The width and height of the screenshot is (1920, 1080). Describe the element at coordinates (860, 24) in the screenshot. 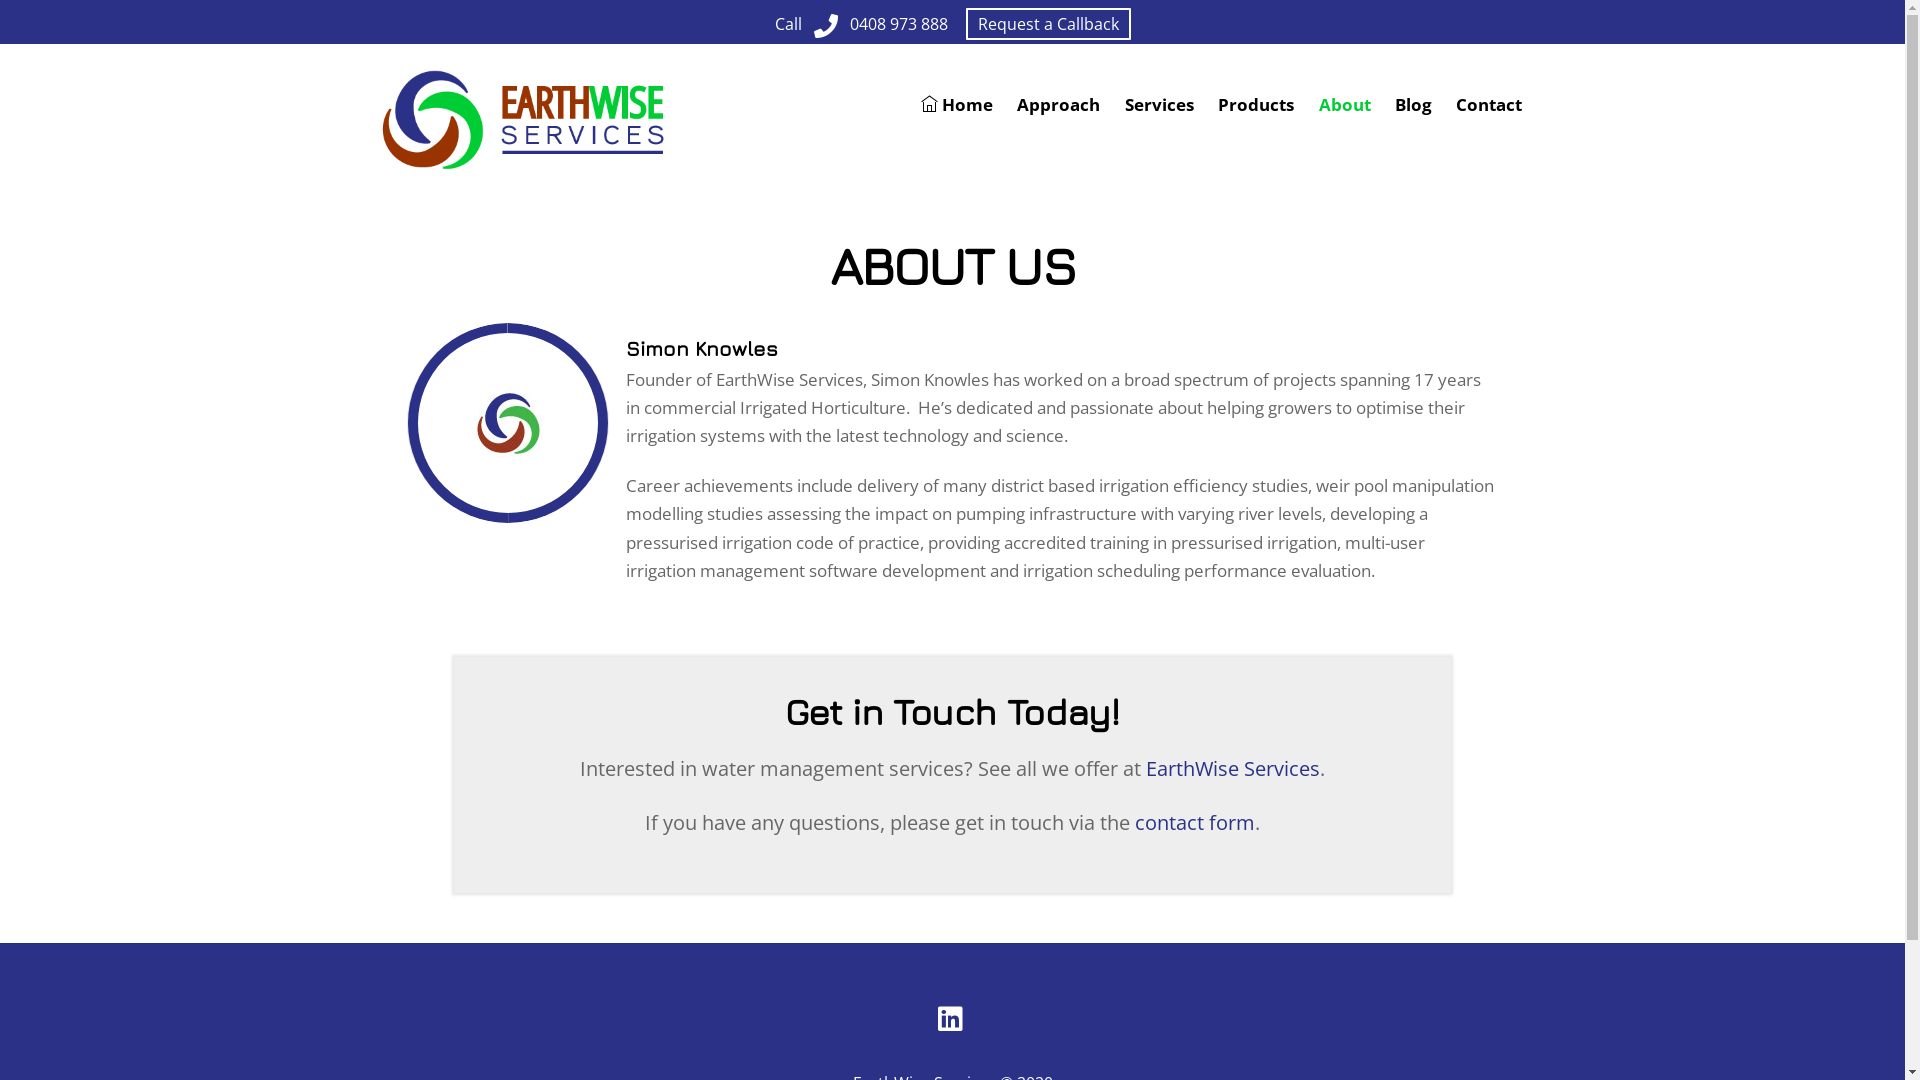

I see `Call0408 973 888` at that location.